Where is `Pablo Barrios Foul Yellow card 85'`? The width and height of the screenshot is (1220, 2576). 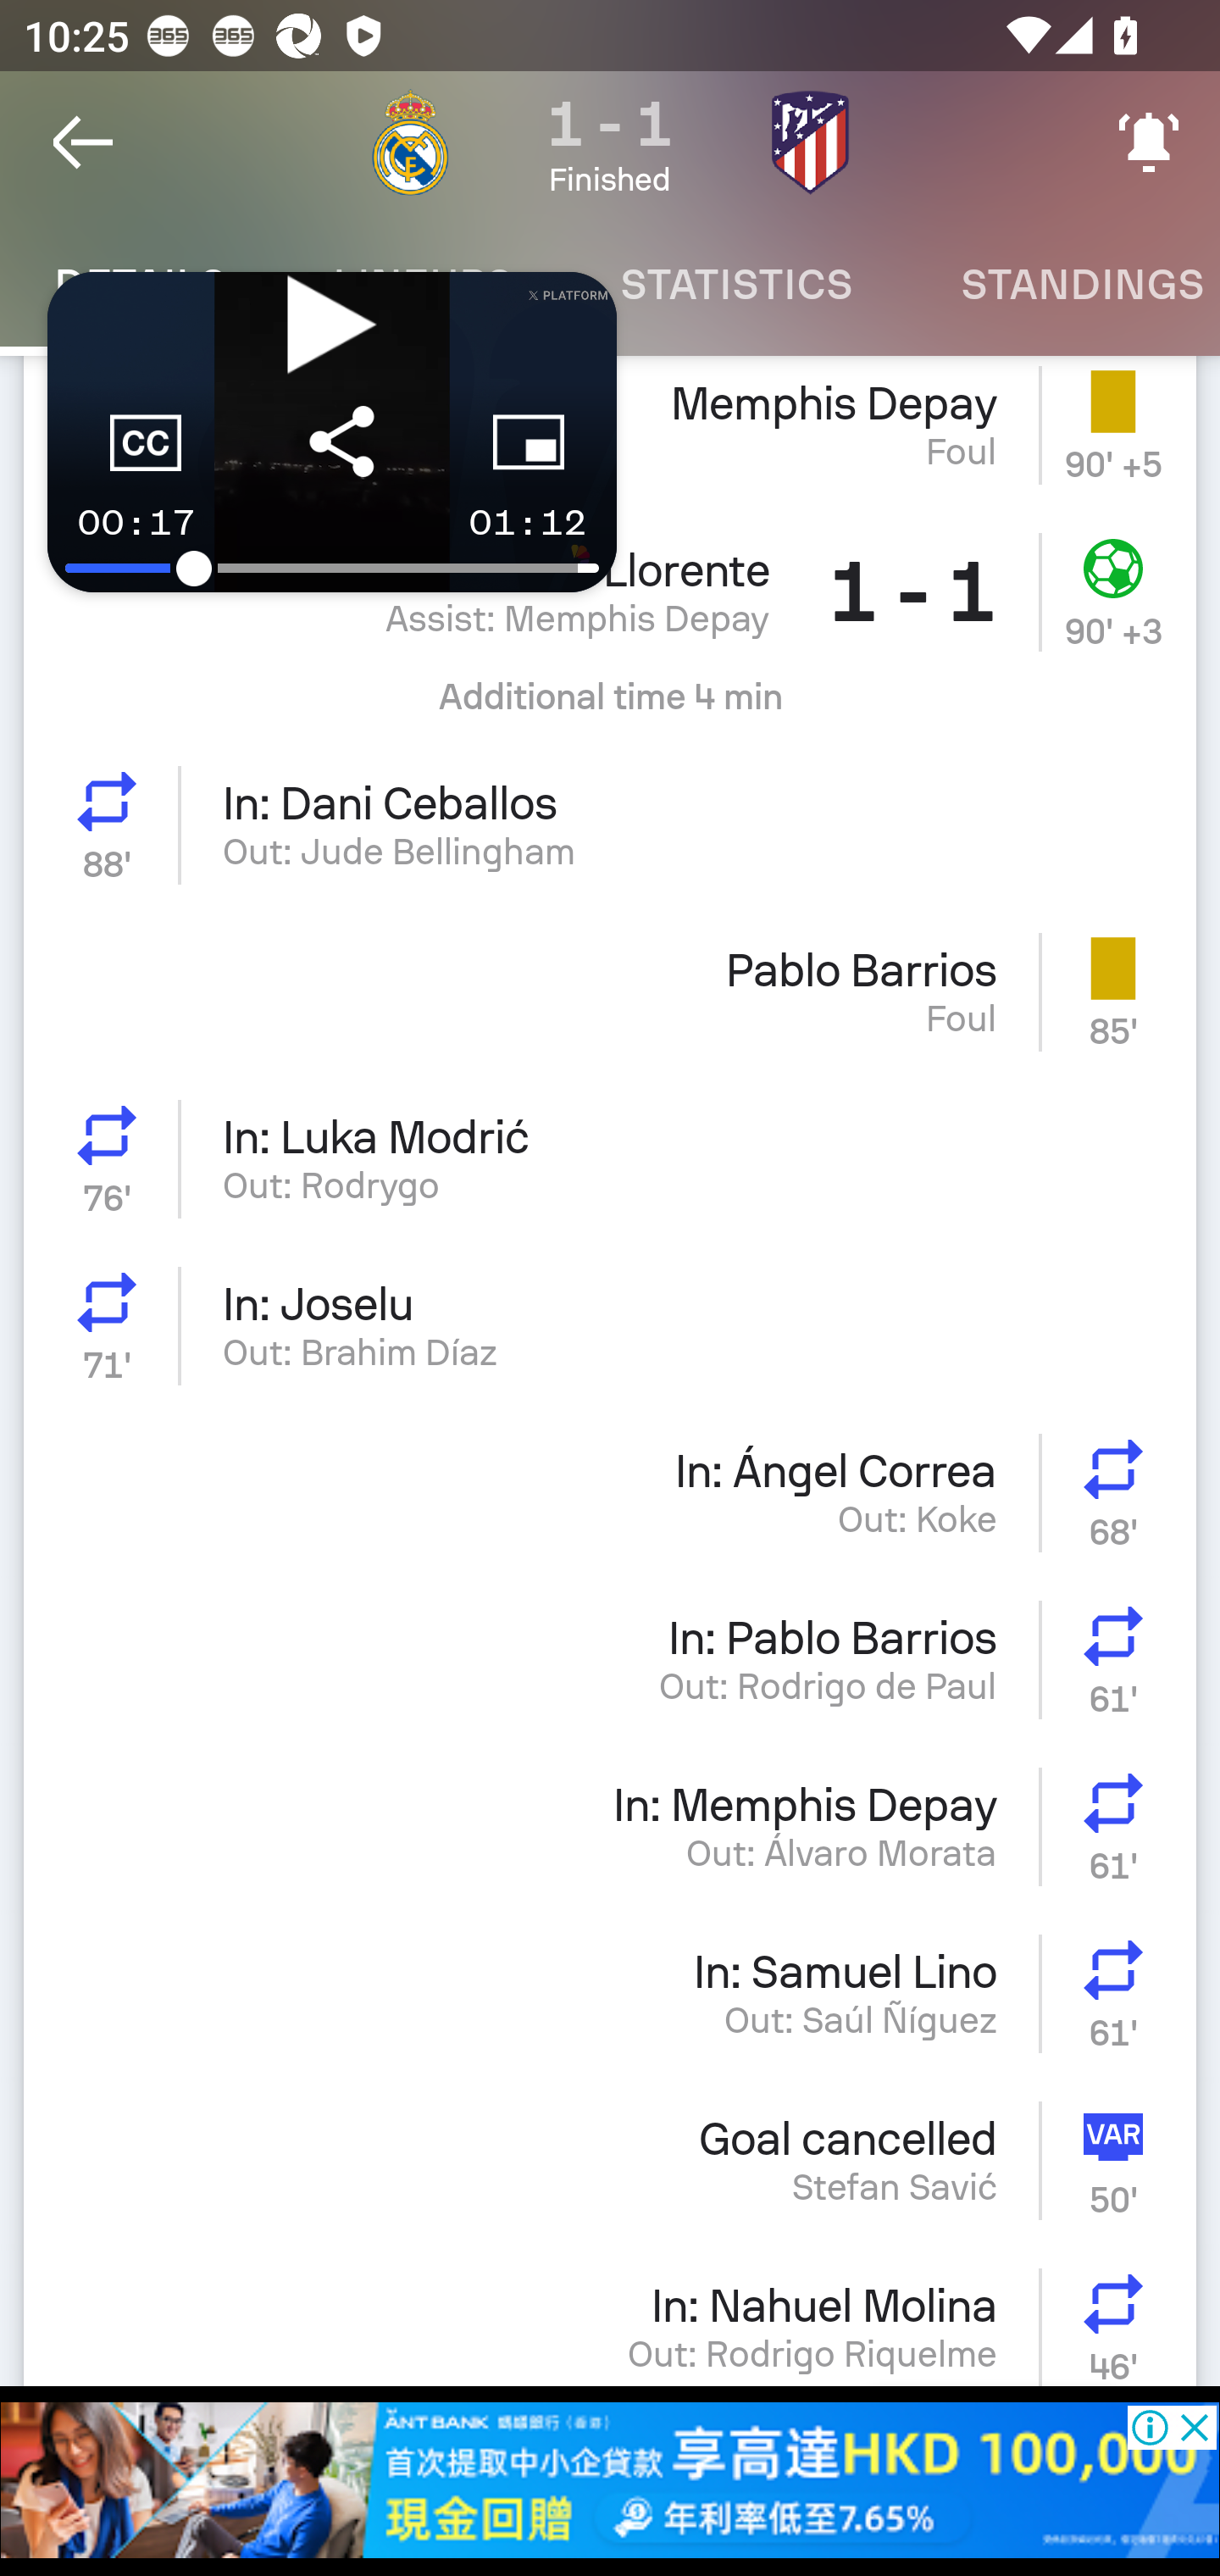 Pablo Barrios Foul Yellow card 85' is located at coordinates (610, 991).